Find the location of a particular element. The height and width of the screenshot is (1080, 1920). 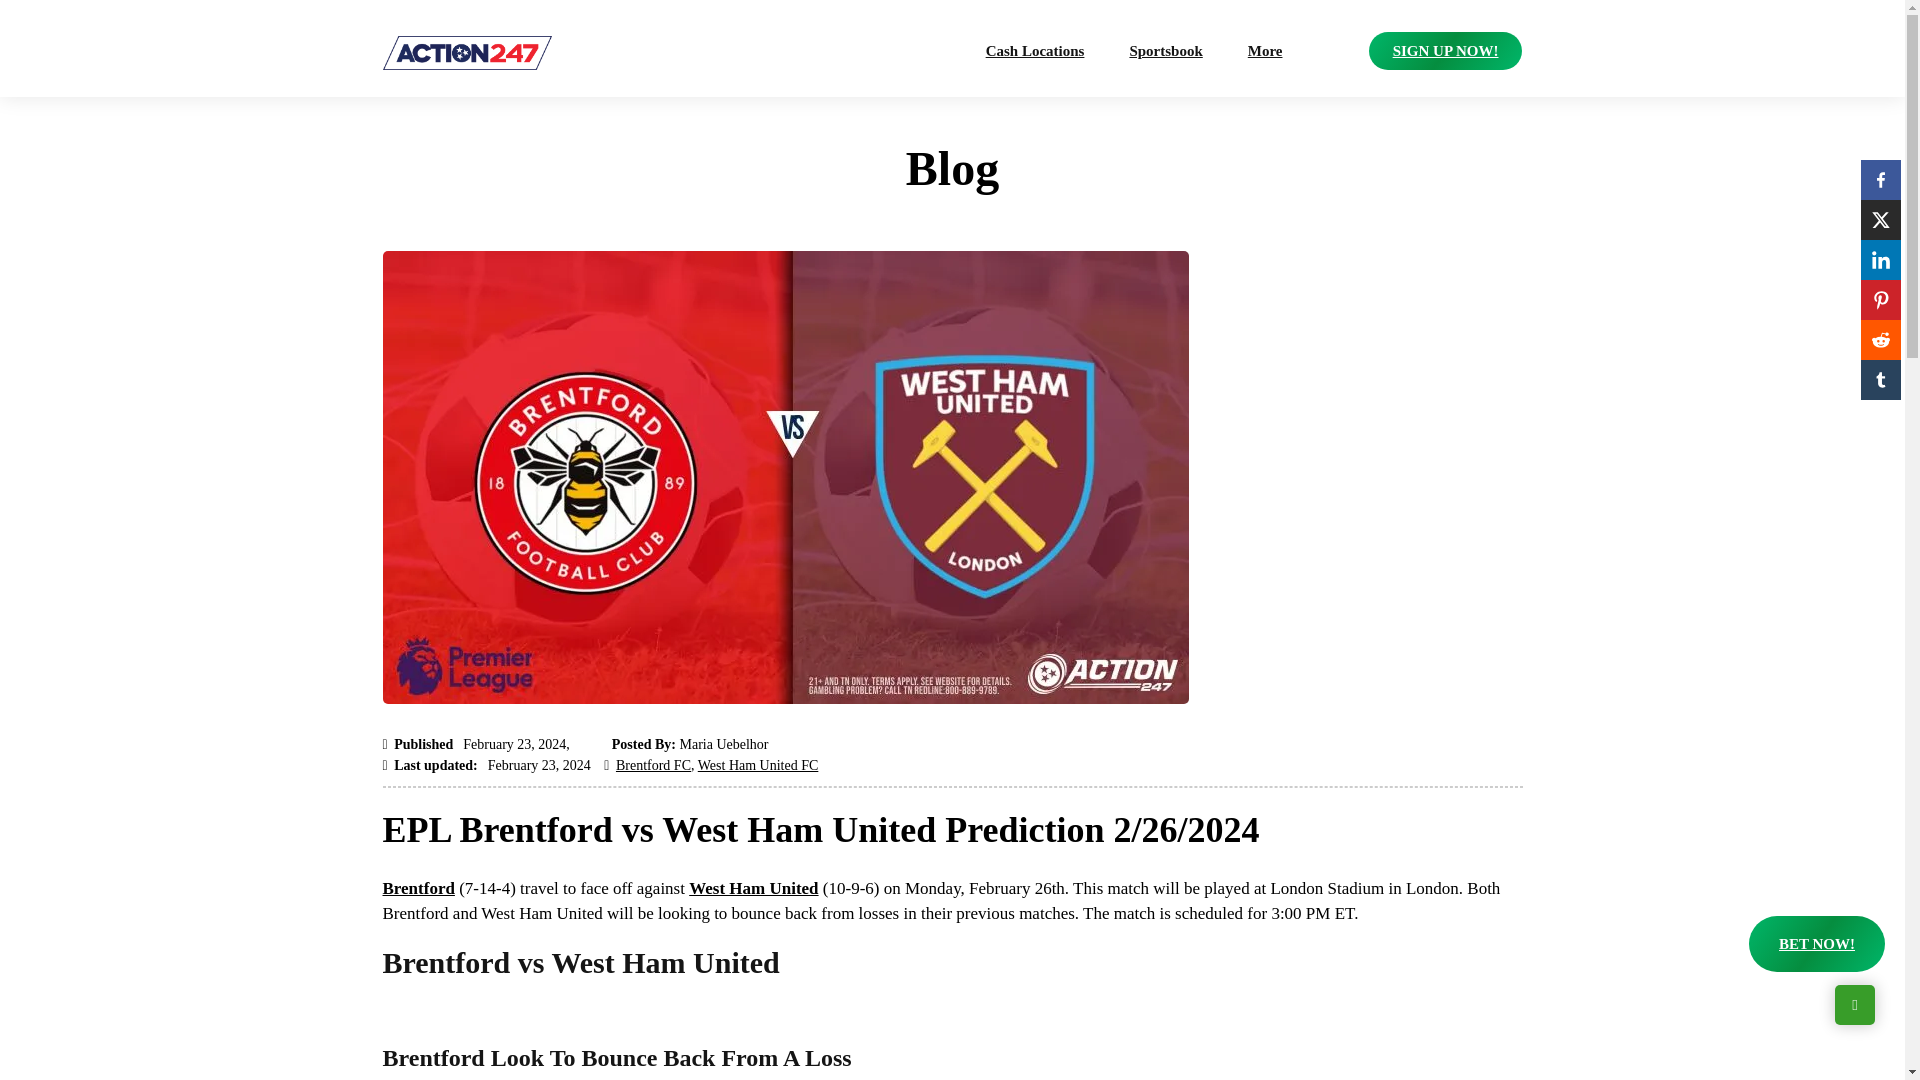

West Ham United is located at coordinates (753, 888).